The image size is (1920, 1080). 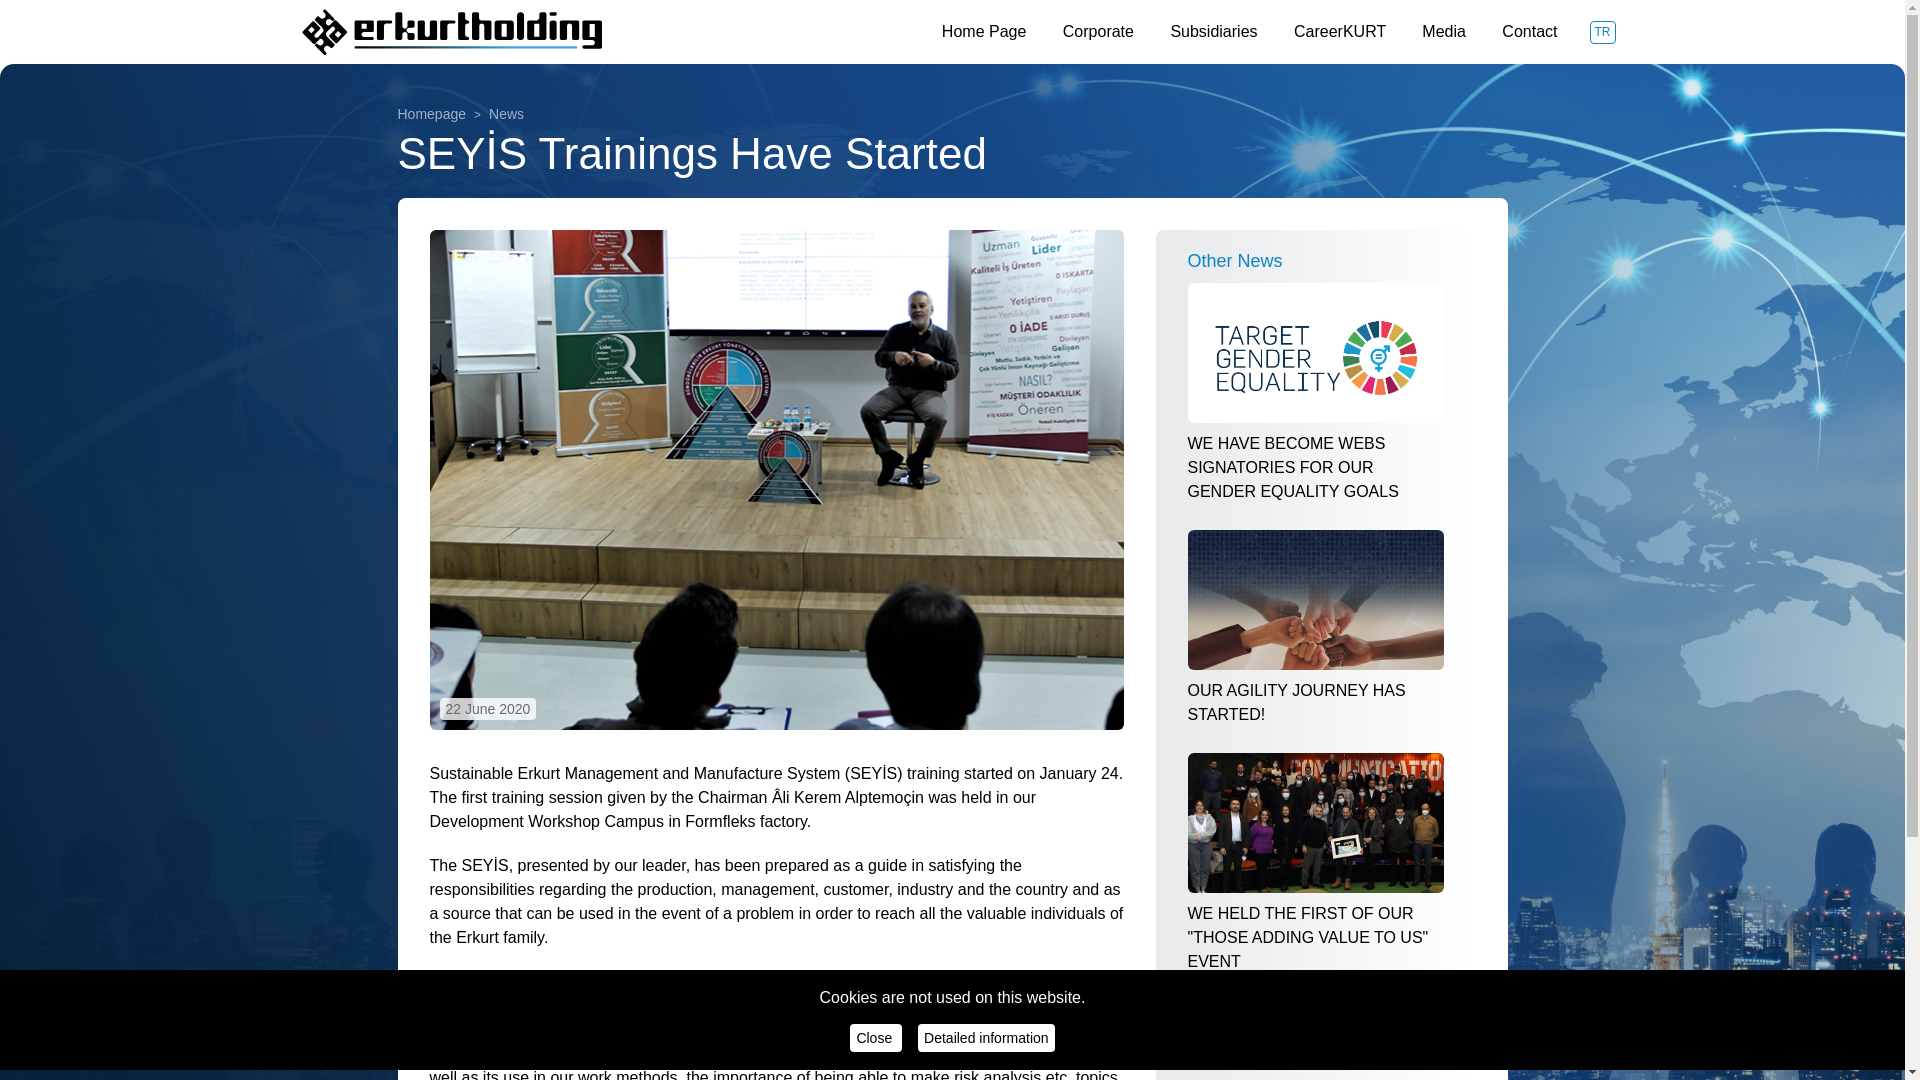 I want to click on News, so click(x=495, y=114).